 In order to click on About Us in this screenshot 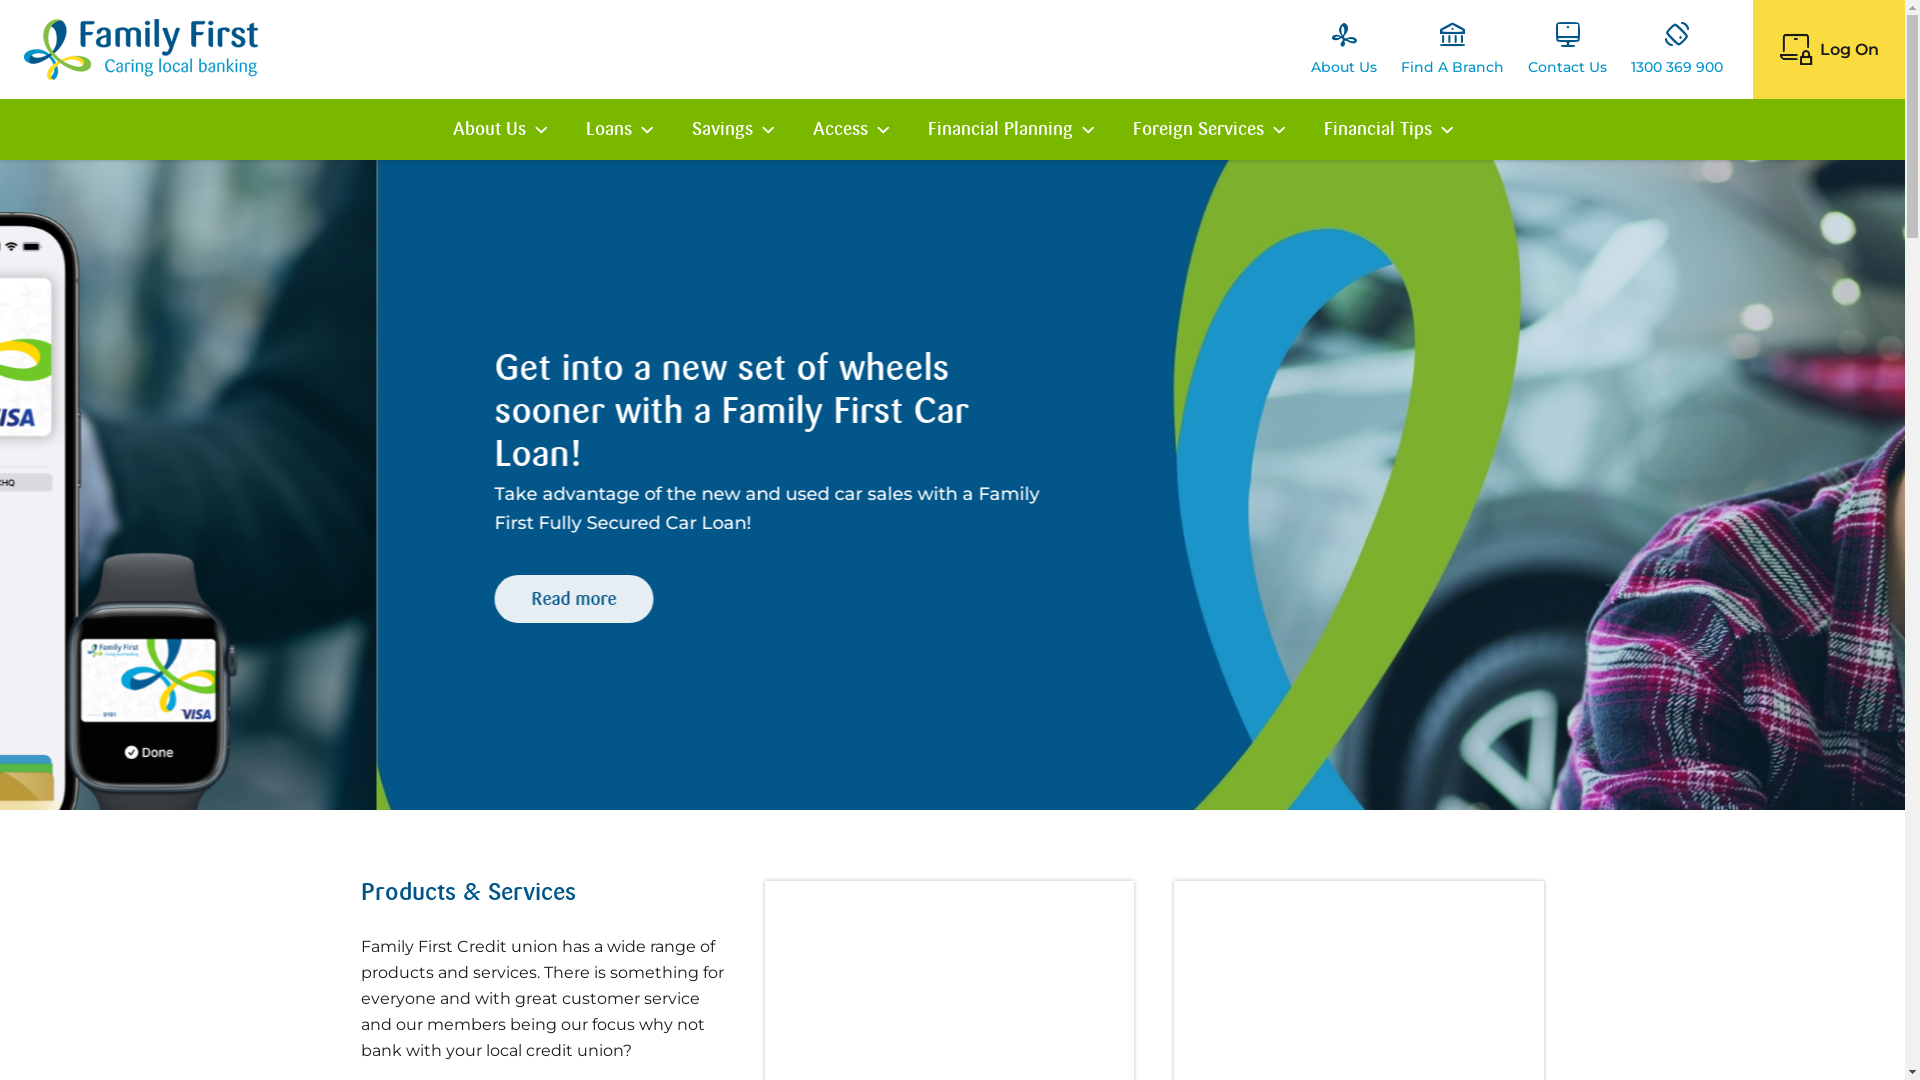, I will do `click(500, 130)`.